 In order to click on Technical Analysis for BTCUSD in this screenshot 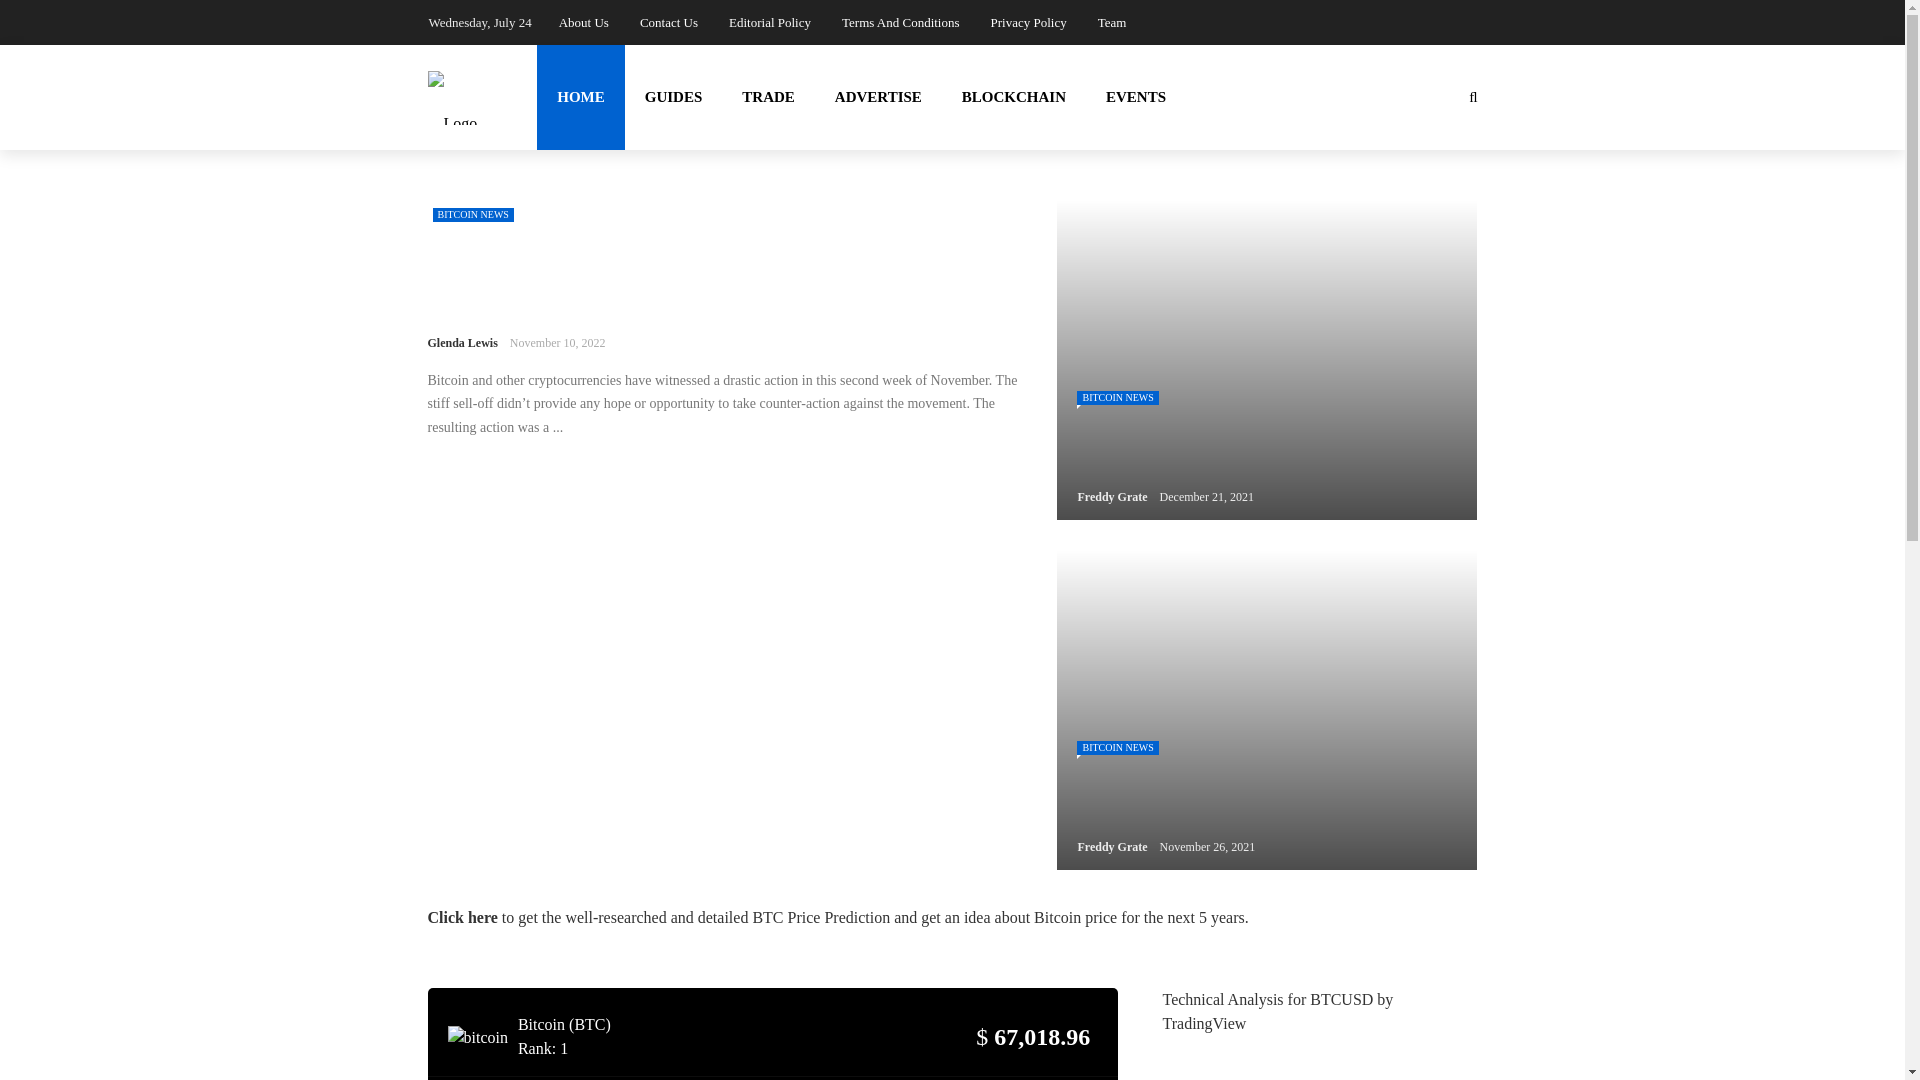, I will do `click(1266, 999)`.